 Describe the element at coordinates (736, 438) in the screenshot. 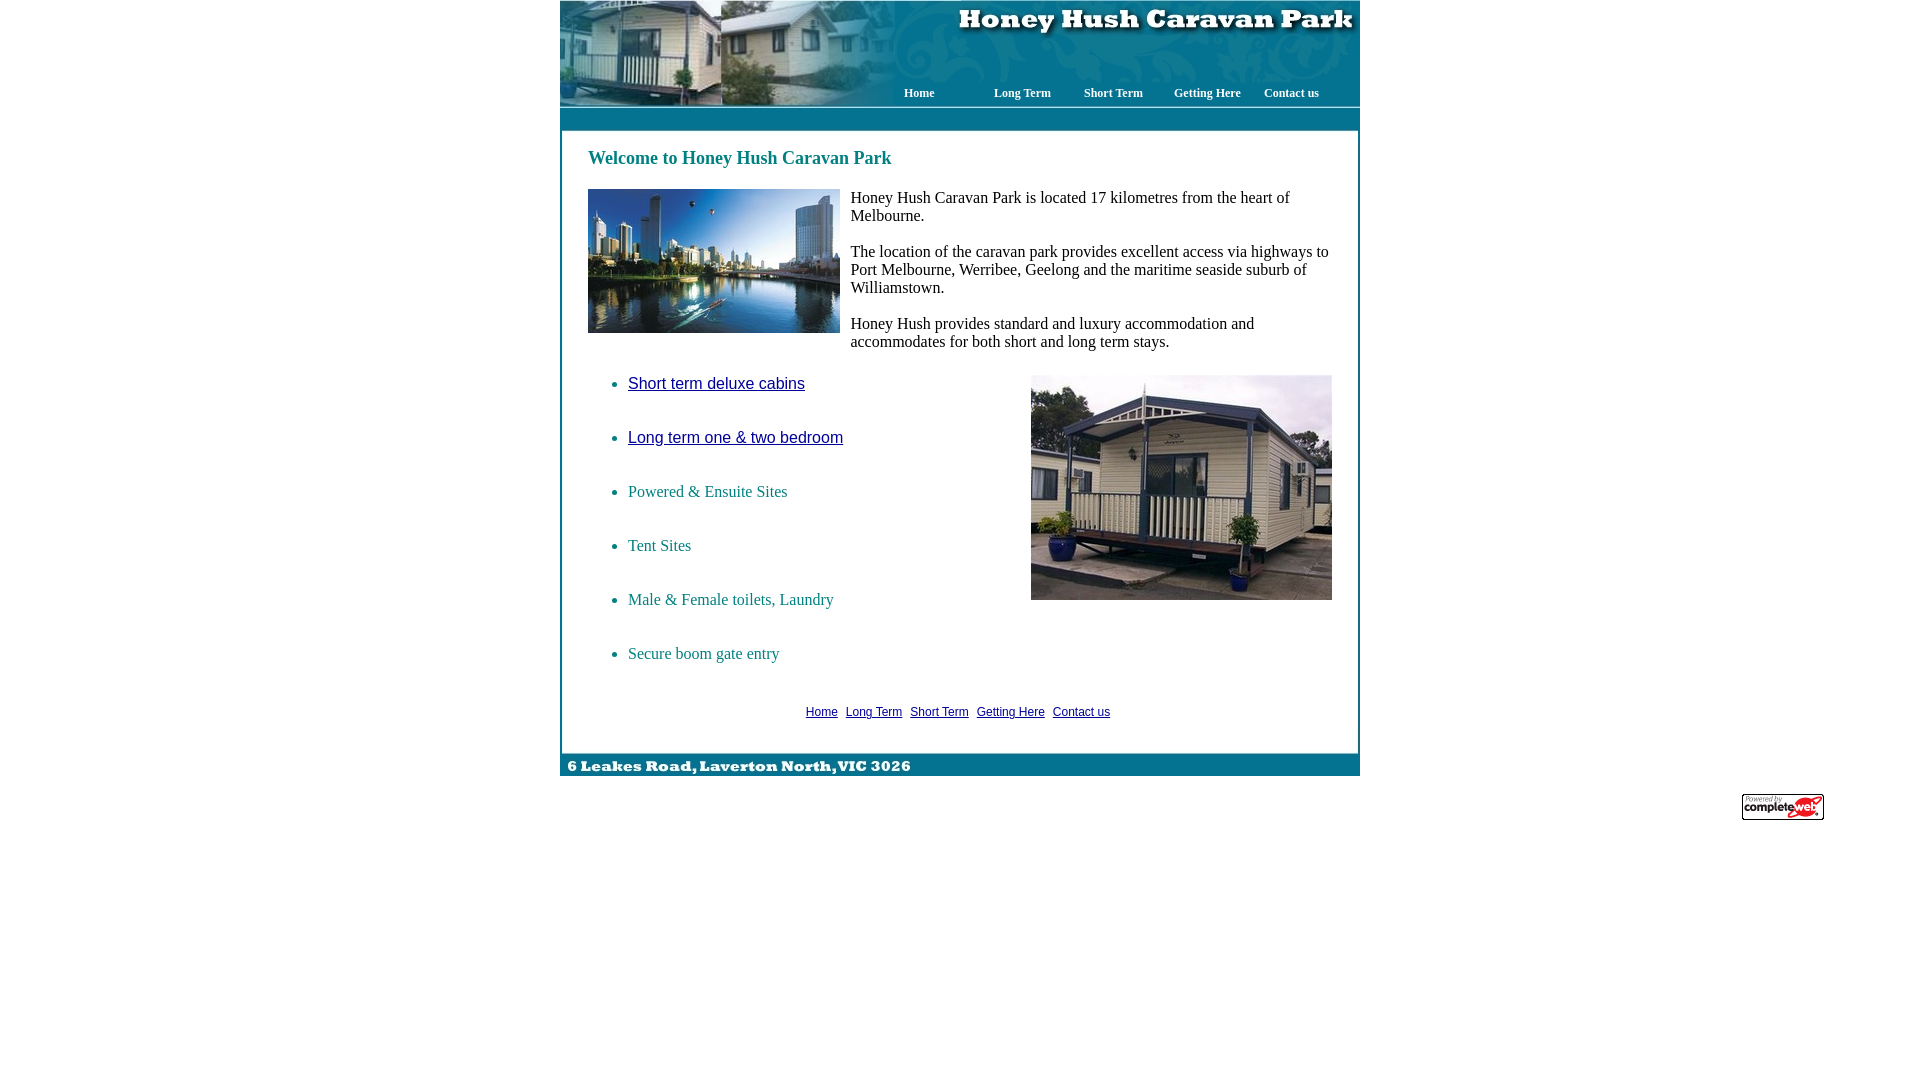

I see `Long term one & two bedroom` at that location.